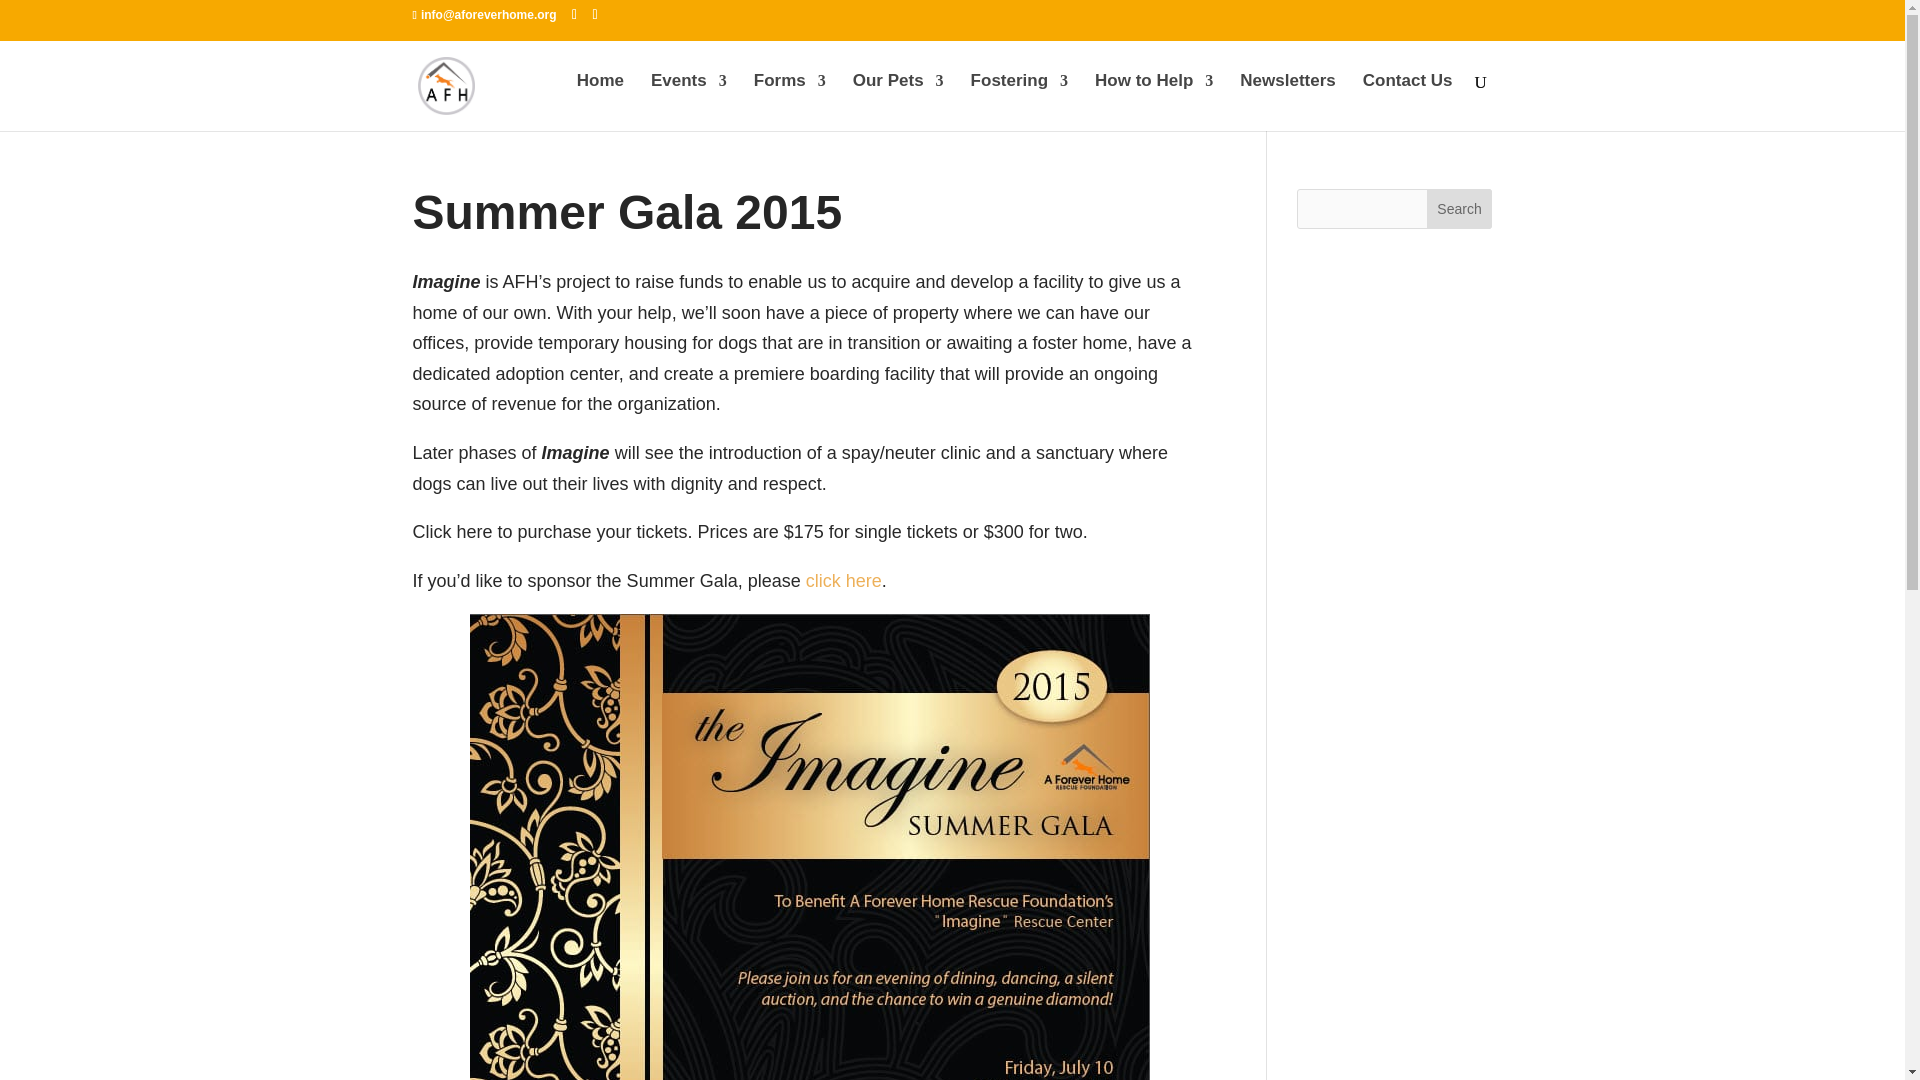 Image resolution: width=1920 pixels, height=1080 pixels. Describe the element at coordinates (1019, 97) in the screenshot. I see `Fostering` at that location.